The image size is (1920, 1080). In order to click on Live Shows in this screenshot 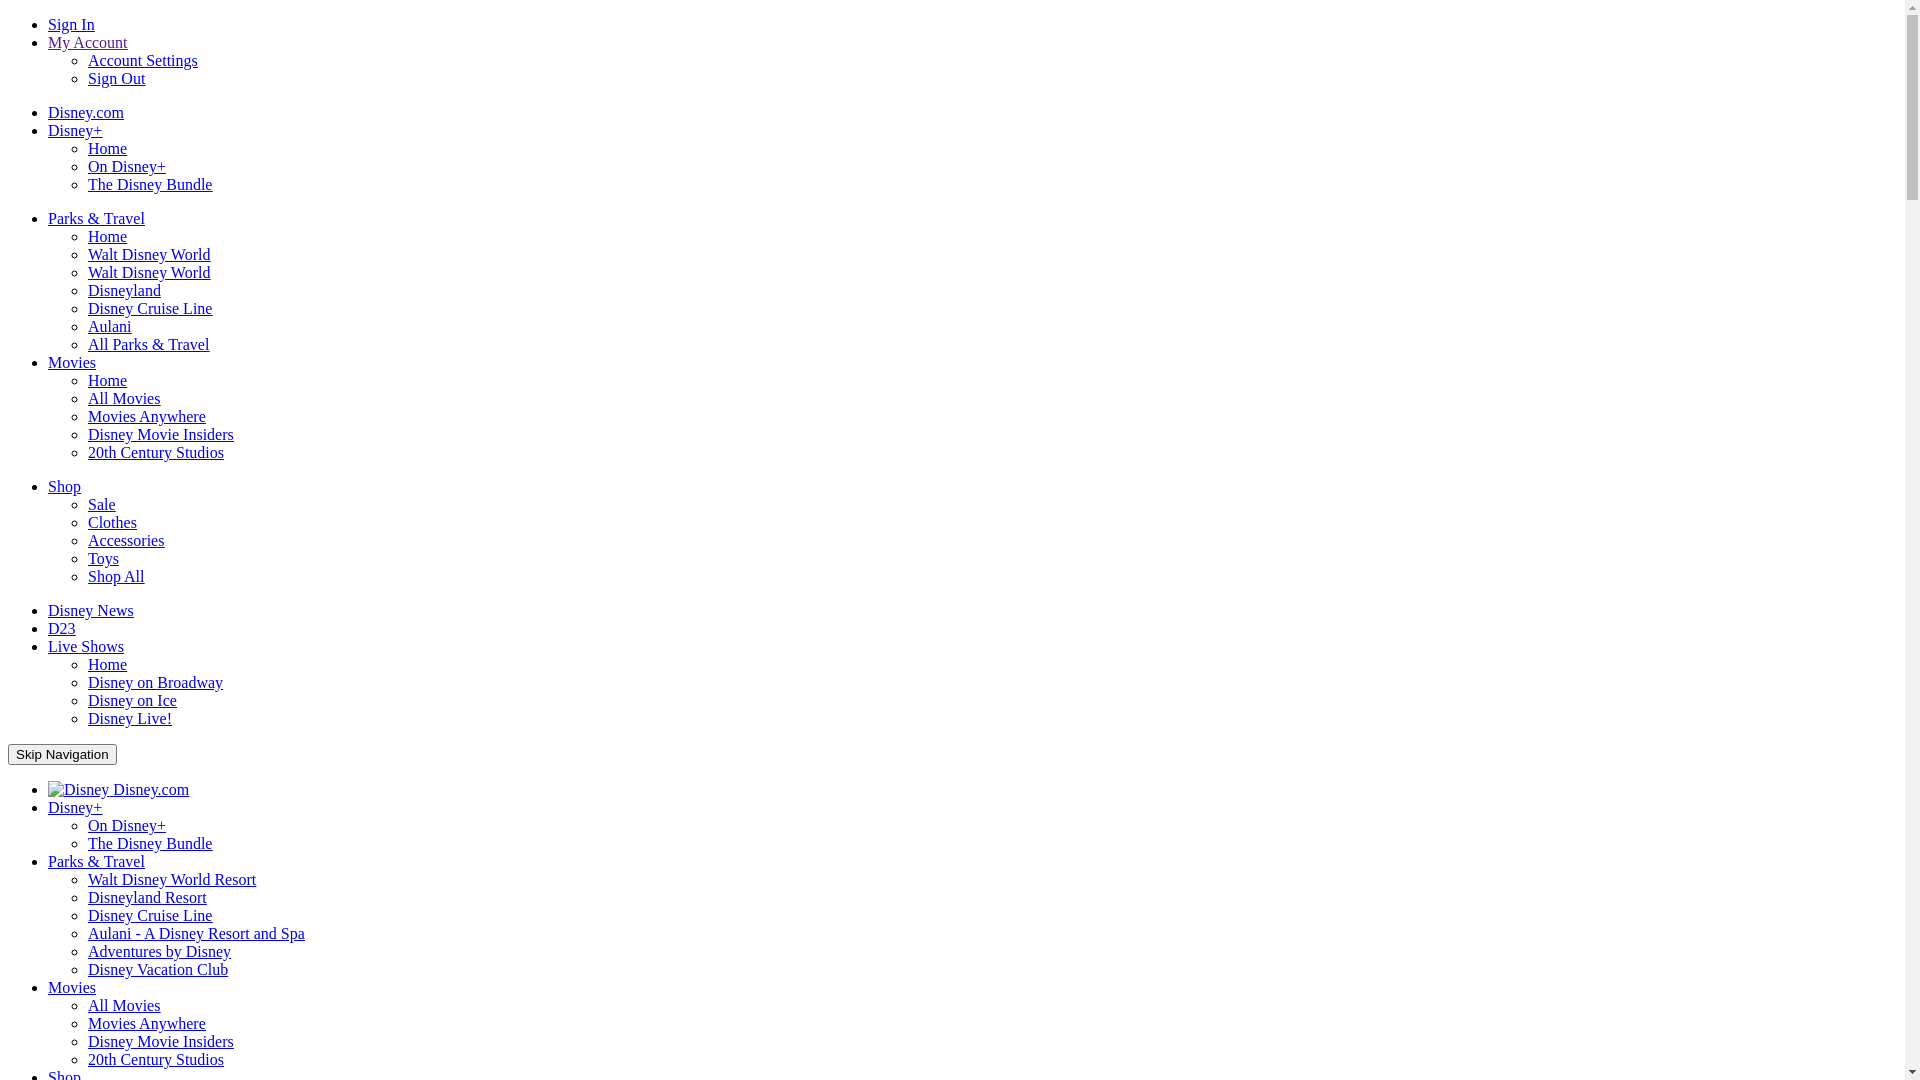, I will do `click(86, 646)`.